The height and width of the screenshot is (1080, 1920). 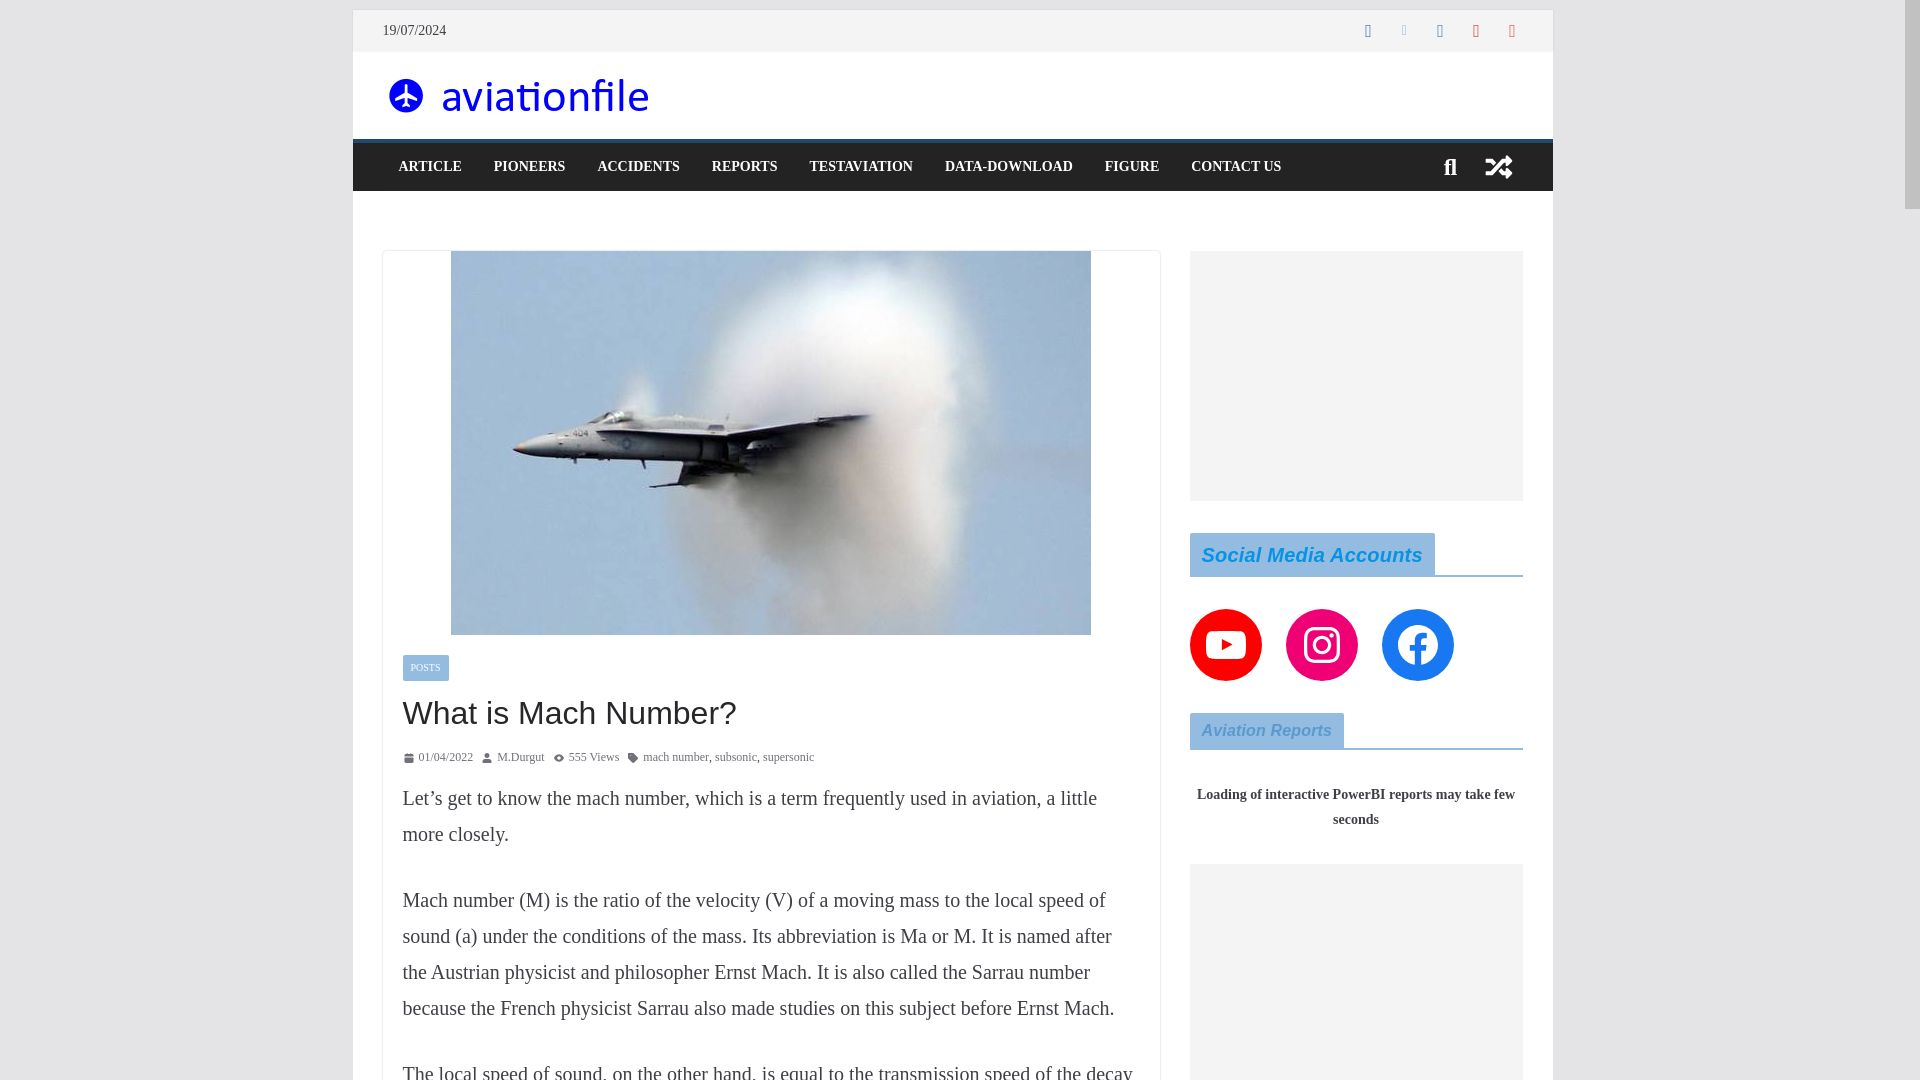 What do you see at coordinates (1132, 167) in the screenshot?
I see `FIGURE` at bounding box center [1132, 167].